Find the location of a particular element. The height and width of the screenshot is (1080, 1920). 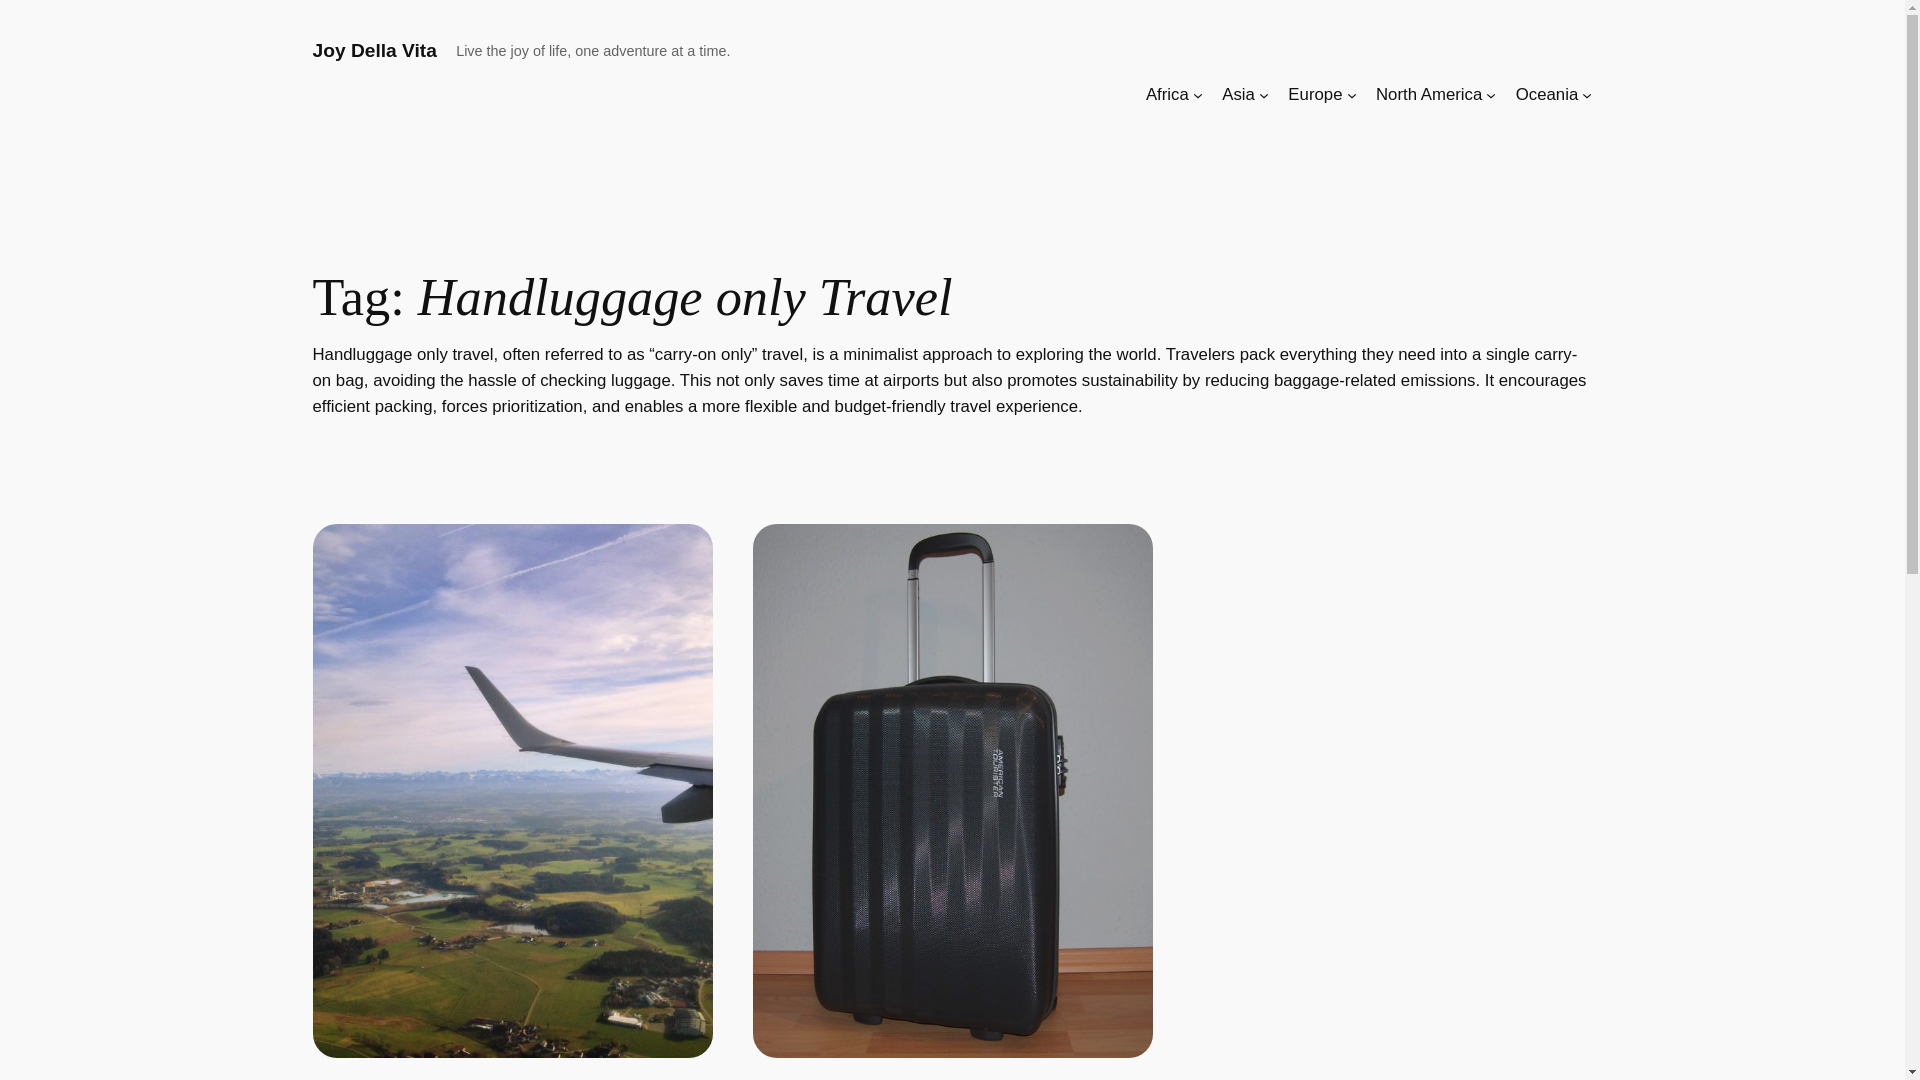

Asia is located at coordinates (1238, 95).